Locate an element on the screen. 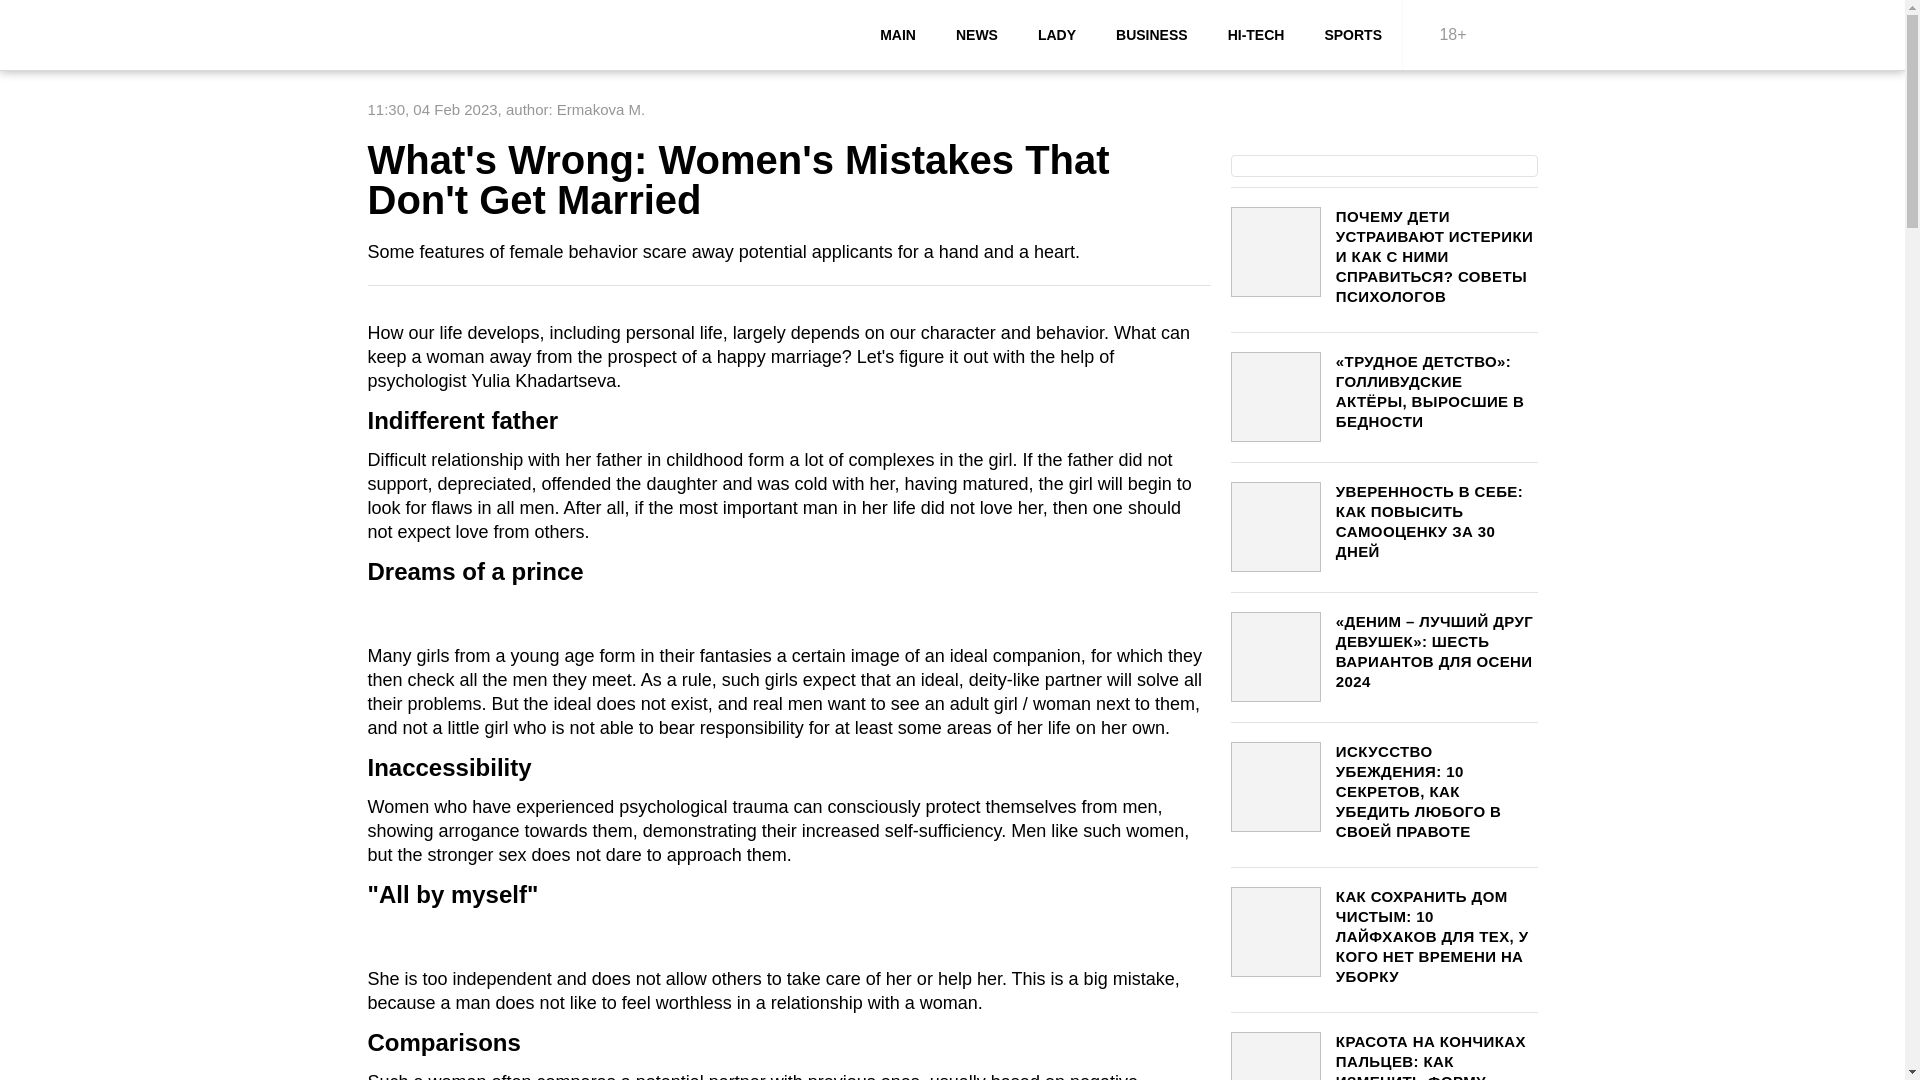 The image size is (1920, 1080). SPORTS is located at coordinates (1352, 35).